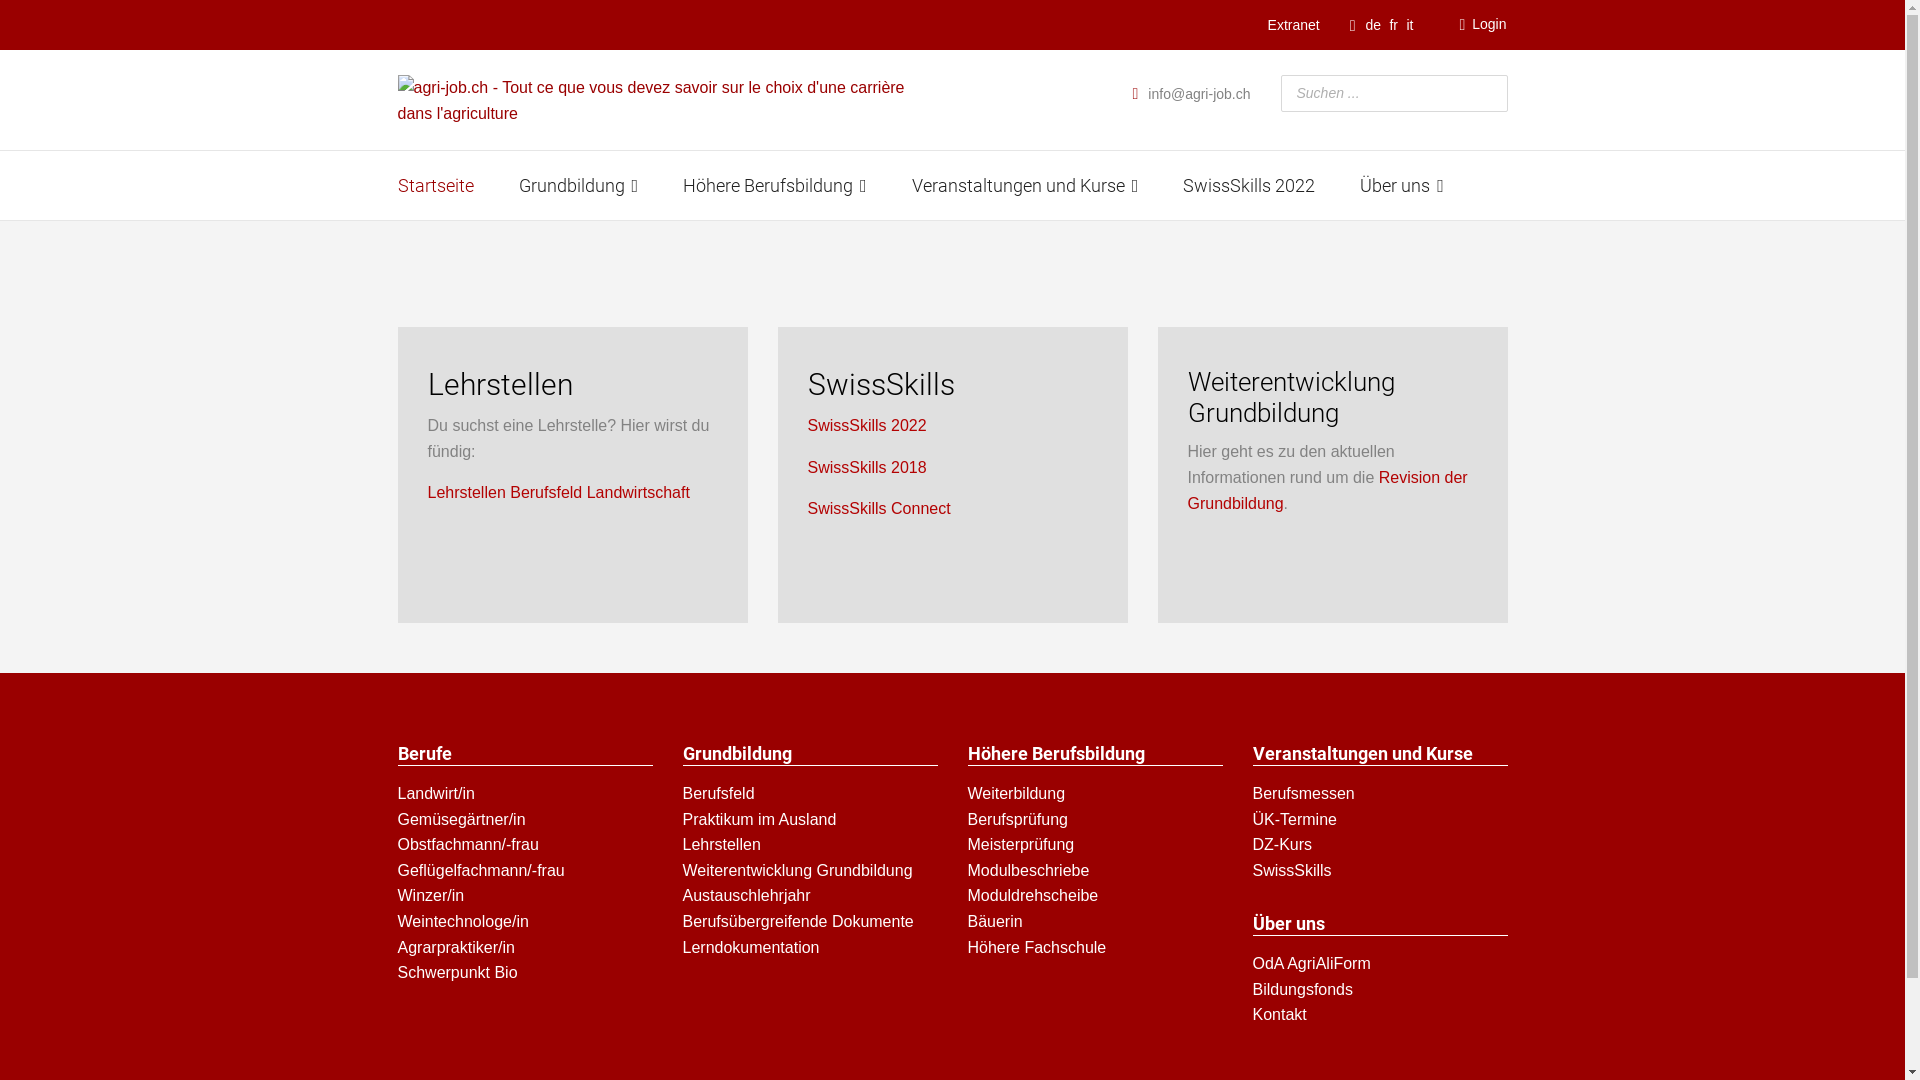 The width and height of the screenshot is (1920, 1080). Describe the element at coordinates (868, 426) in the screenshot. I see `SwissSkills 2022` at that location.